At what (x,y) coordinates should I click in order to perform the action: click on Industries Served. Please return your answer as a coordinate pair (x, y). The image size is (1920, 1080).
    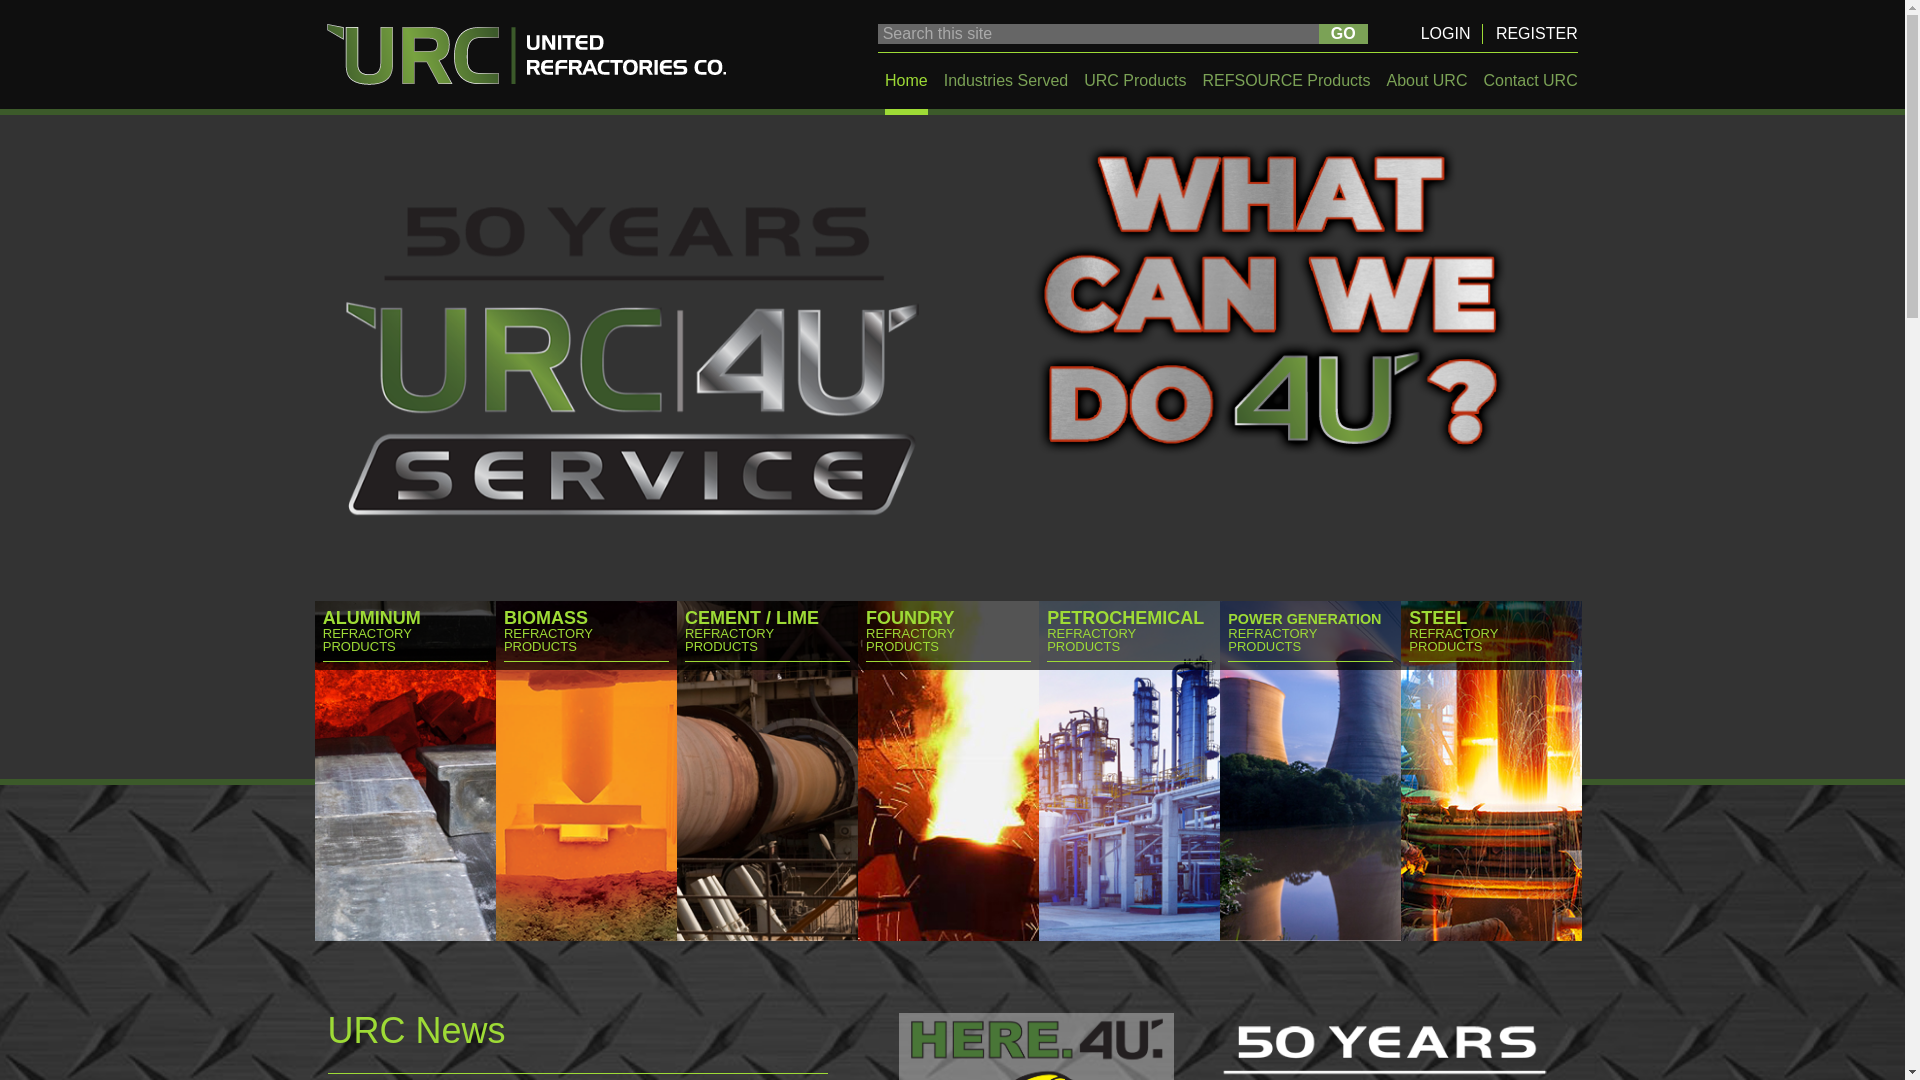
    Looking at the image, I should click on (1006, 80).